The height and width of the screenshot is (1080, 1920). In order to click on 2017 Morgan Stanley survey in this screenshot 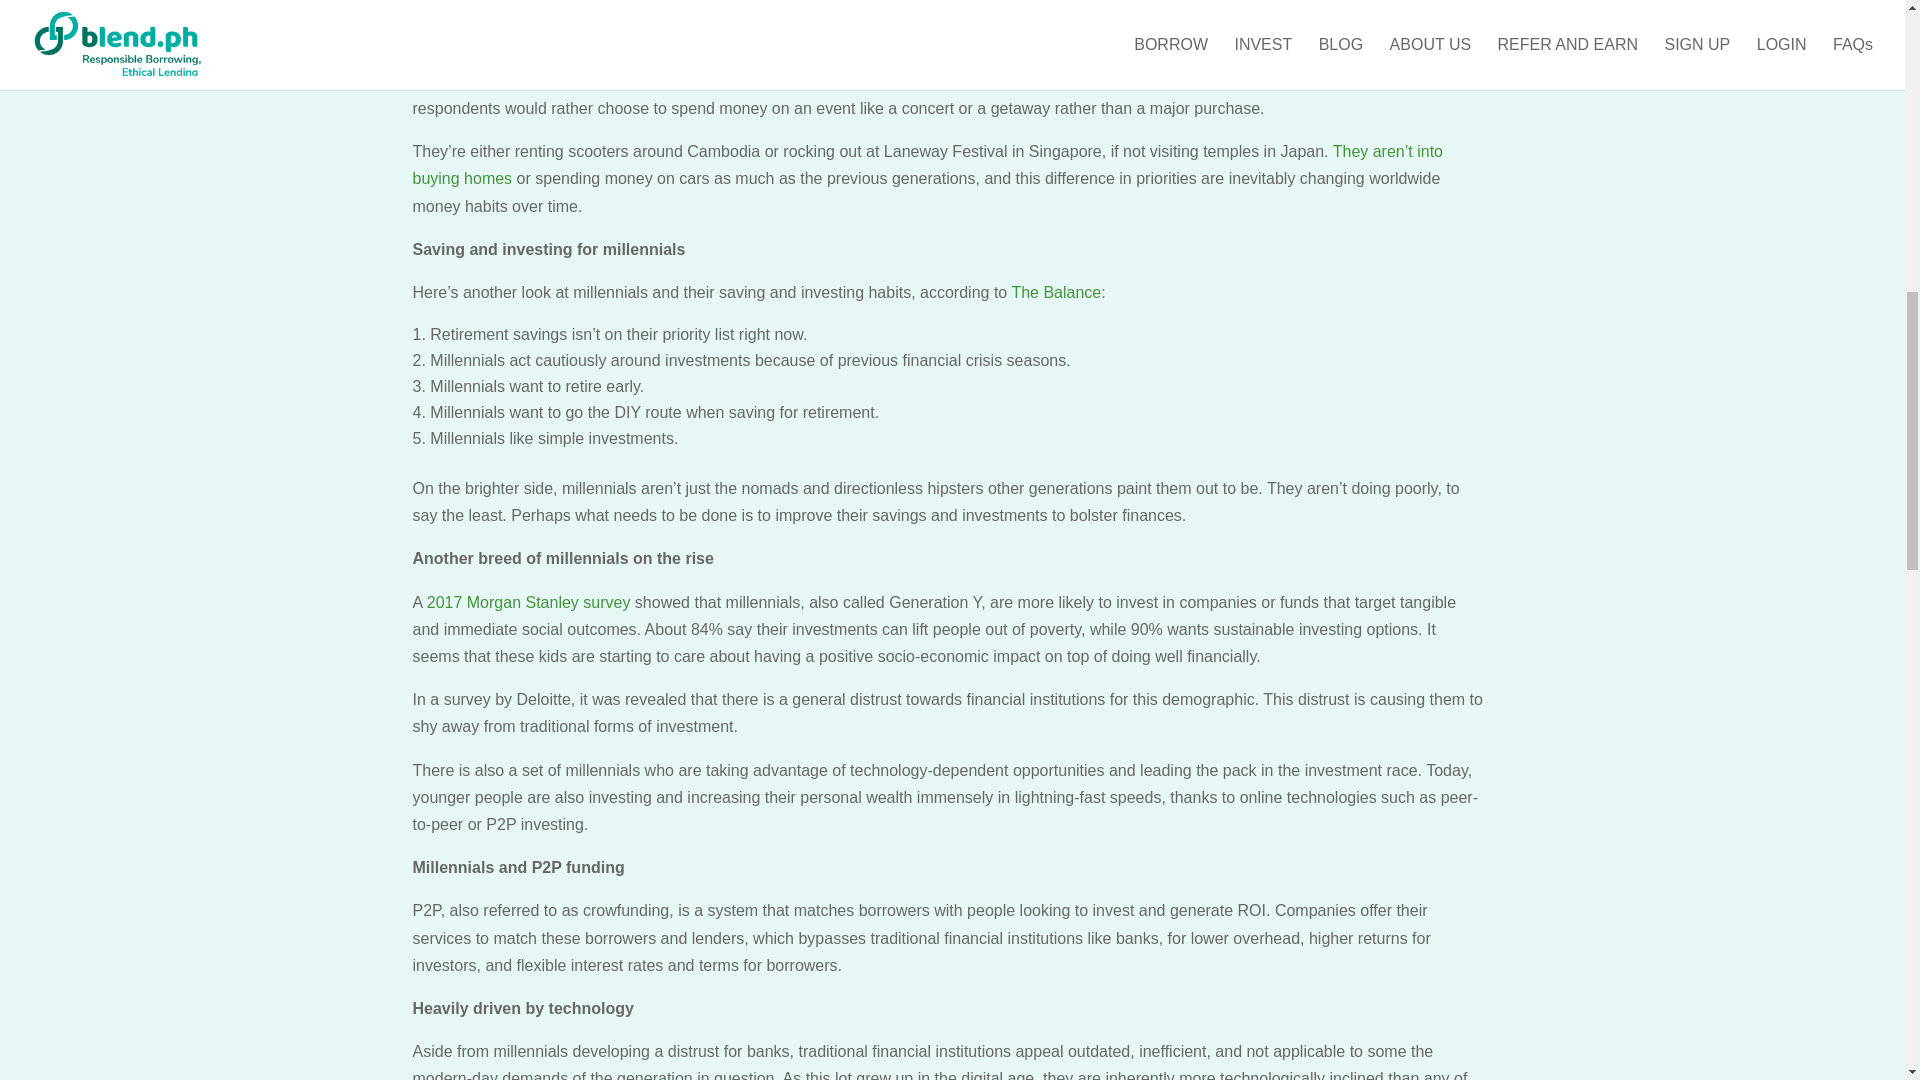, I will do `click(528, 602)`.